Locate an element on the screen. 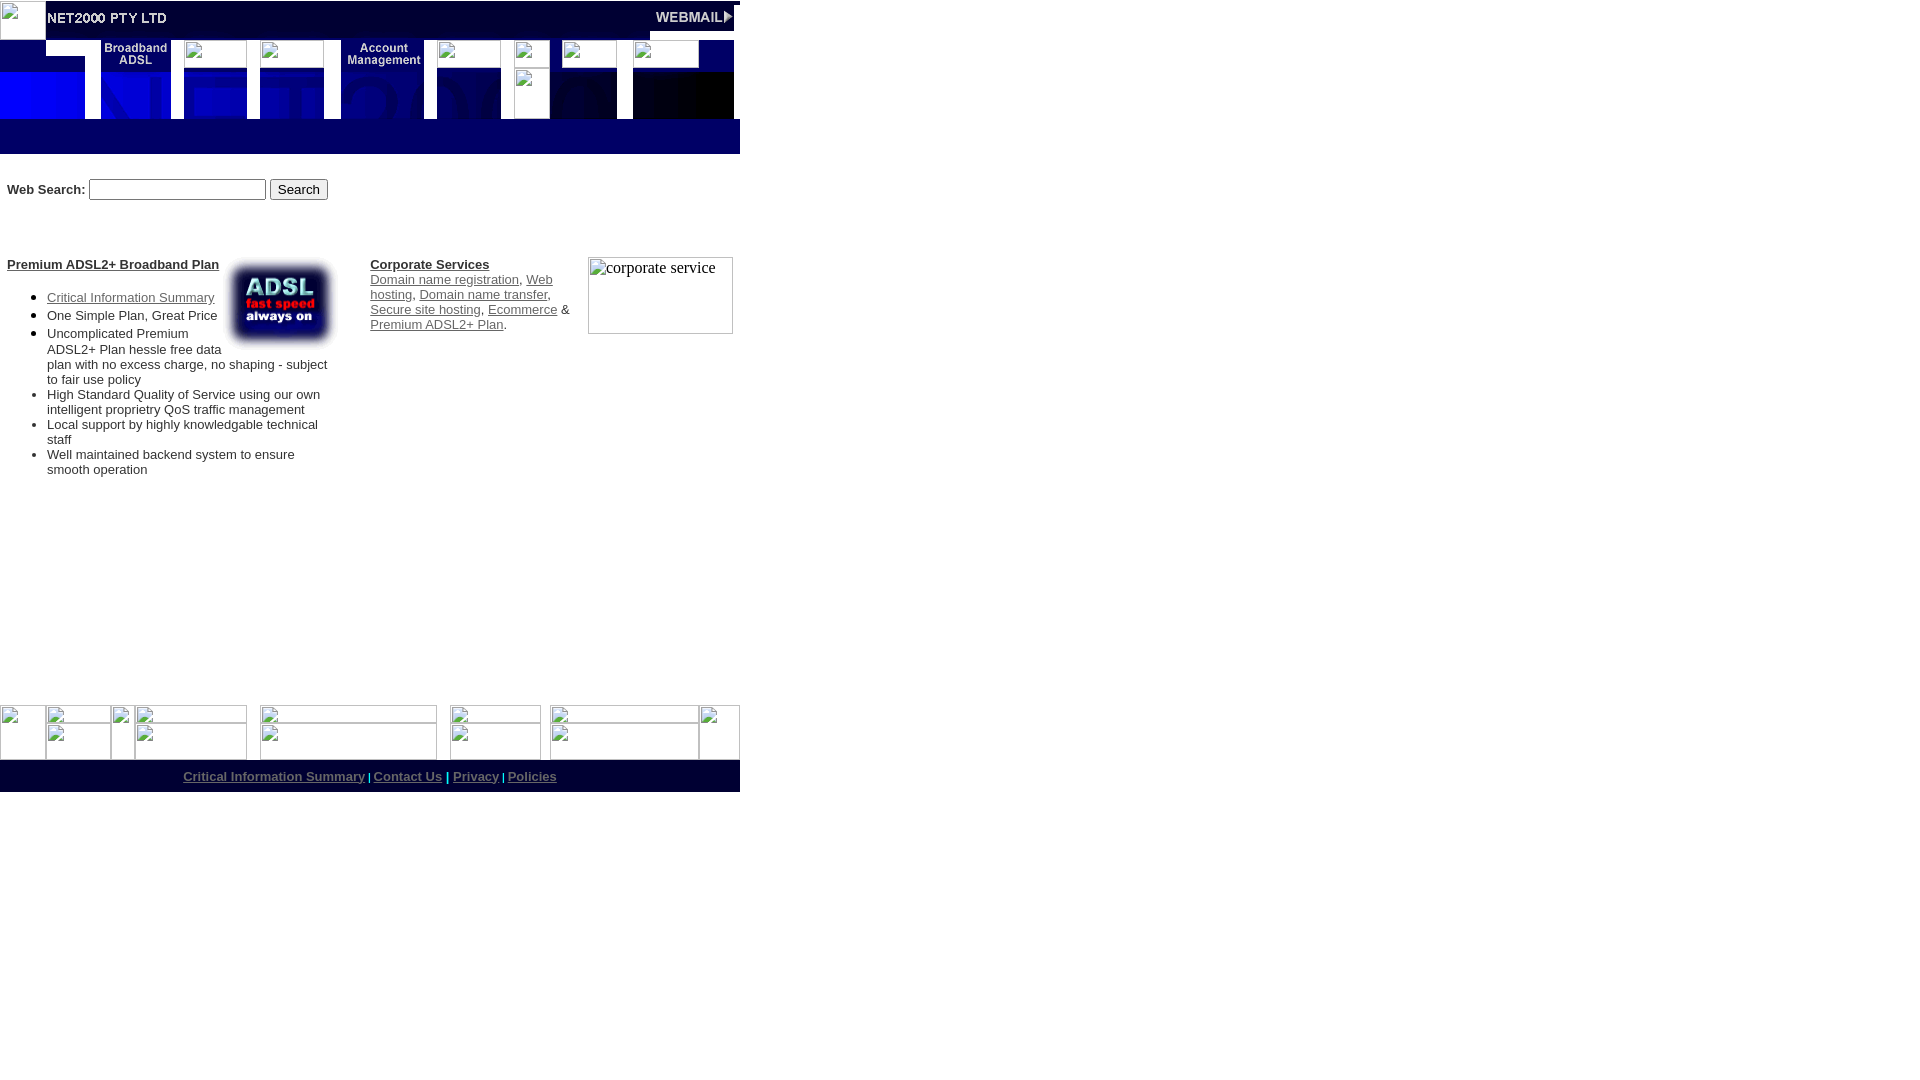 Image resolution: width=1920 pixels, height=1080 pixels. Domain name transfer is located at coordinates (483, 294).